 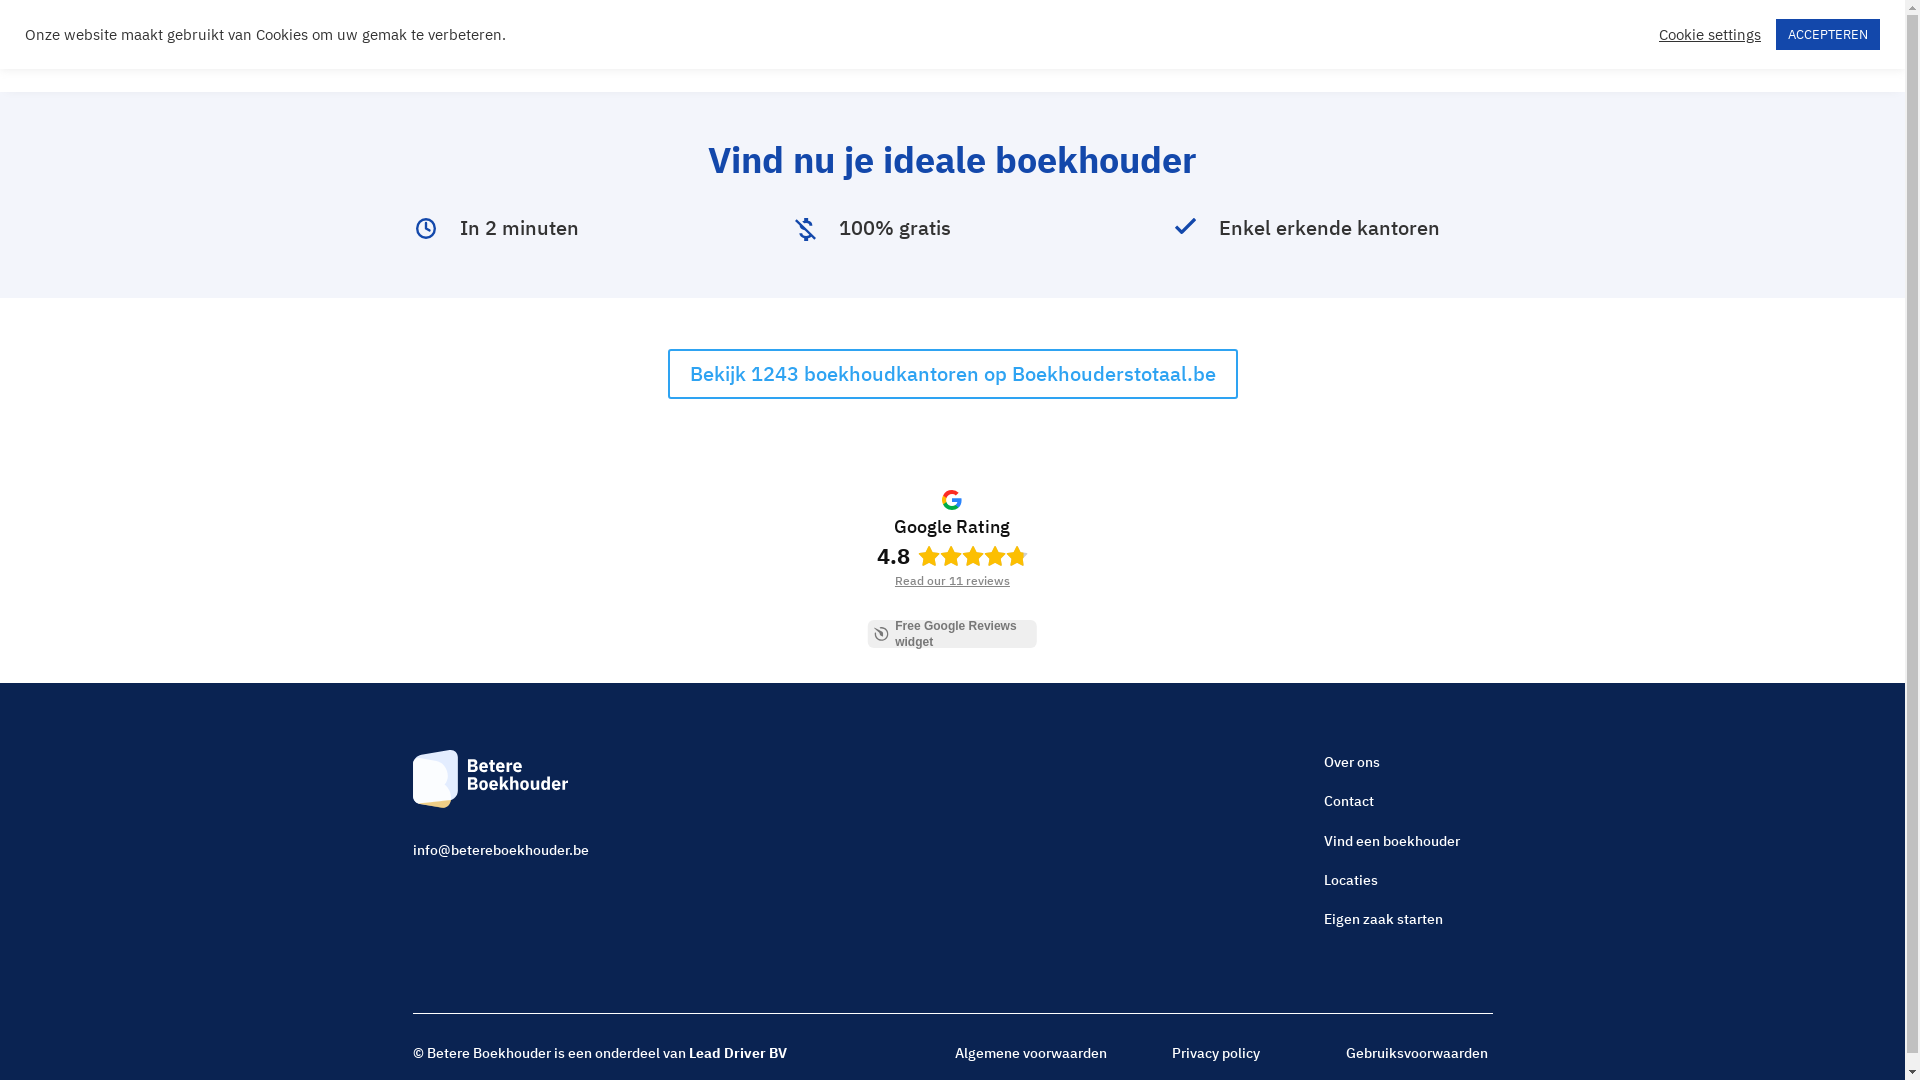 I want to click on Contact, so click(x=1349, y=801).